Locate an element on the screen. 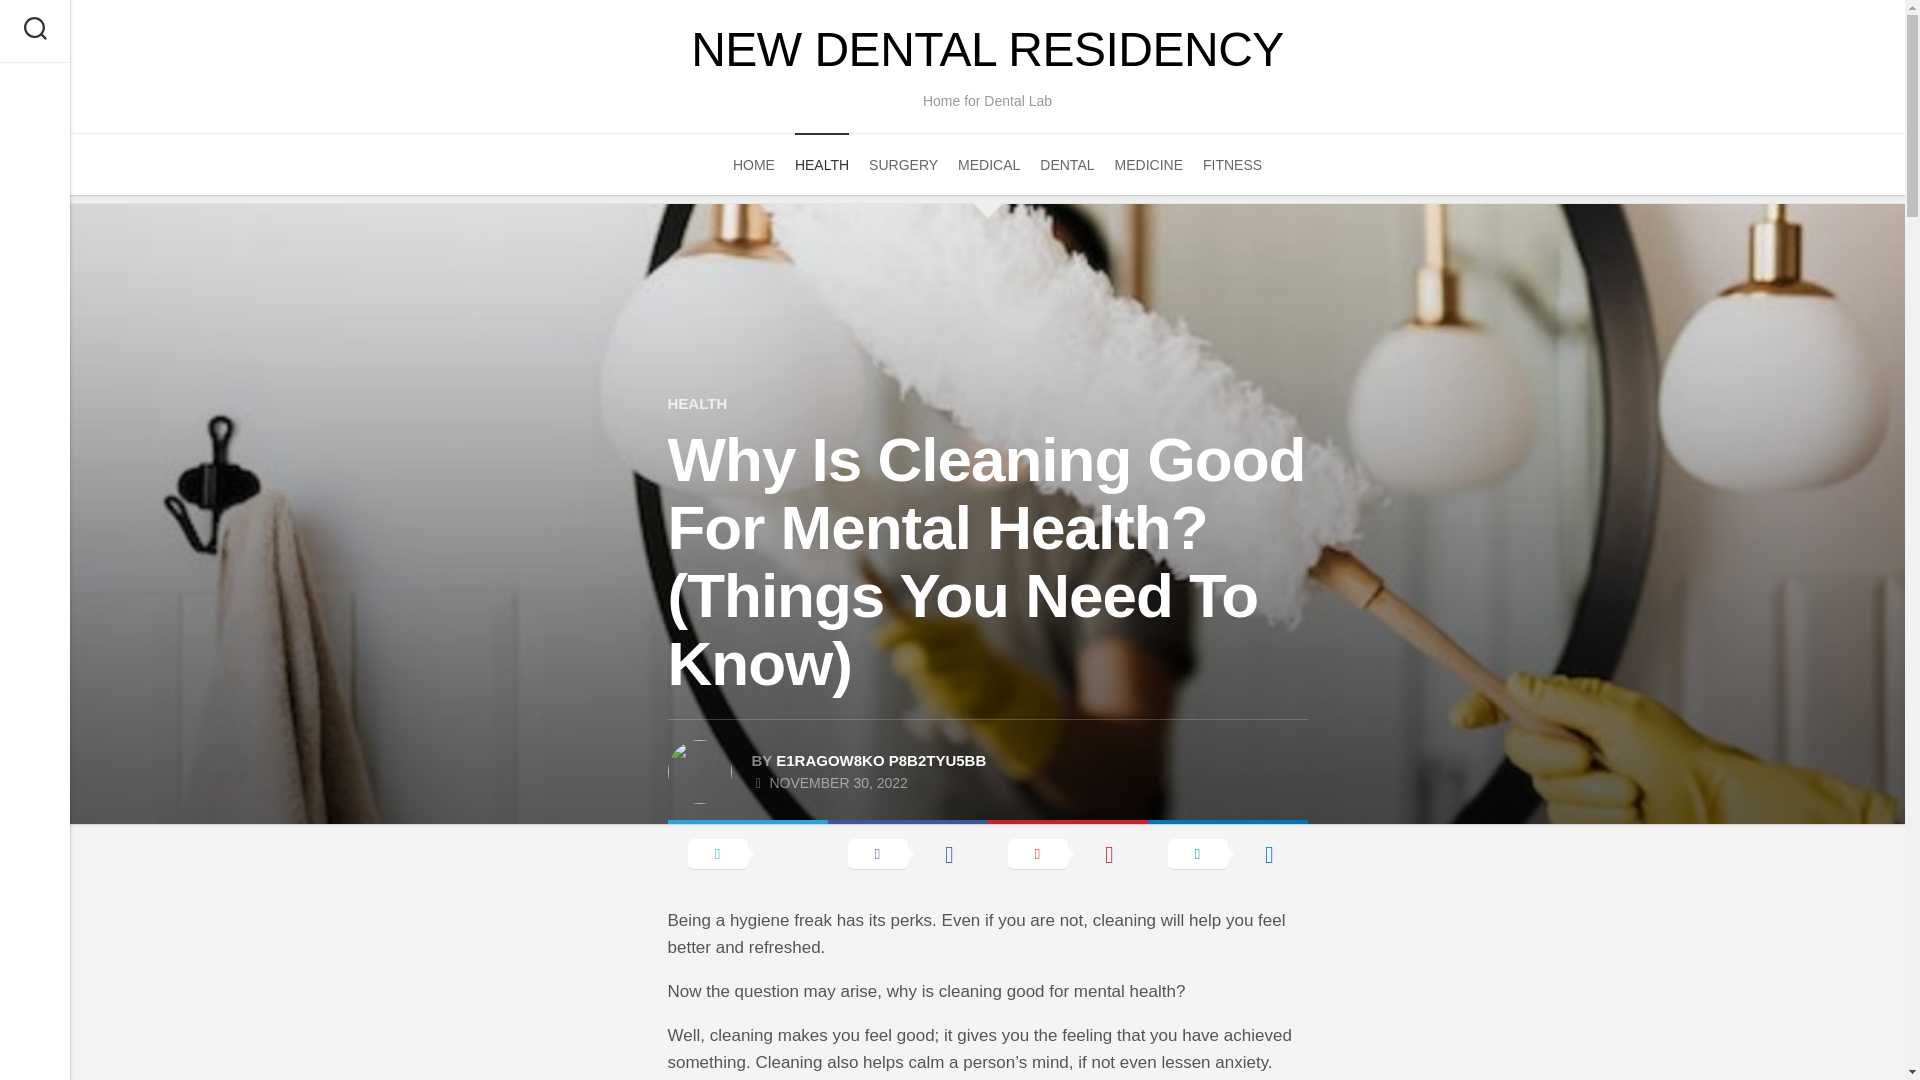 This screenshot has height=1080, width=1920. HEALTH is located at coordinates (698, 403).